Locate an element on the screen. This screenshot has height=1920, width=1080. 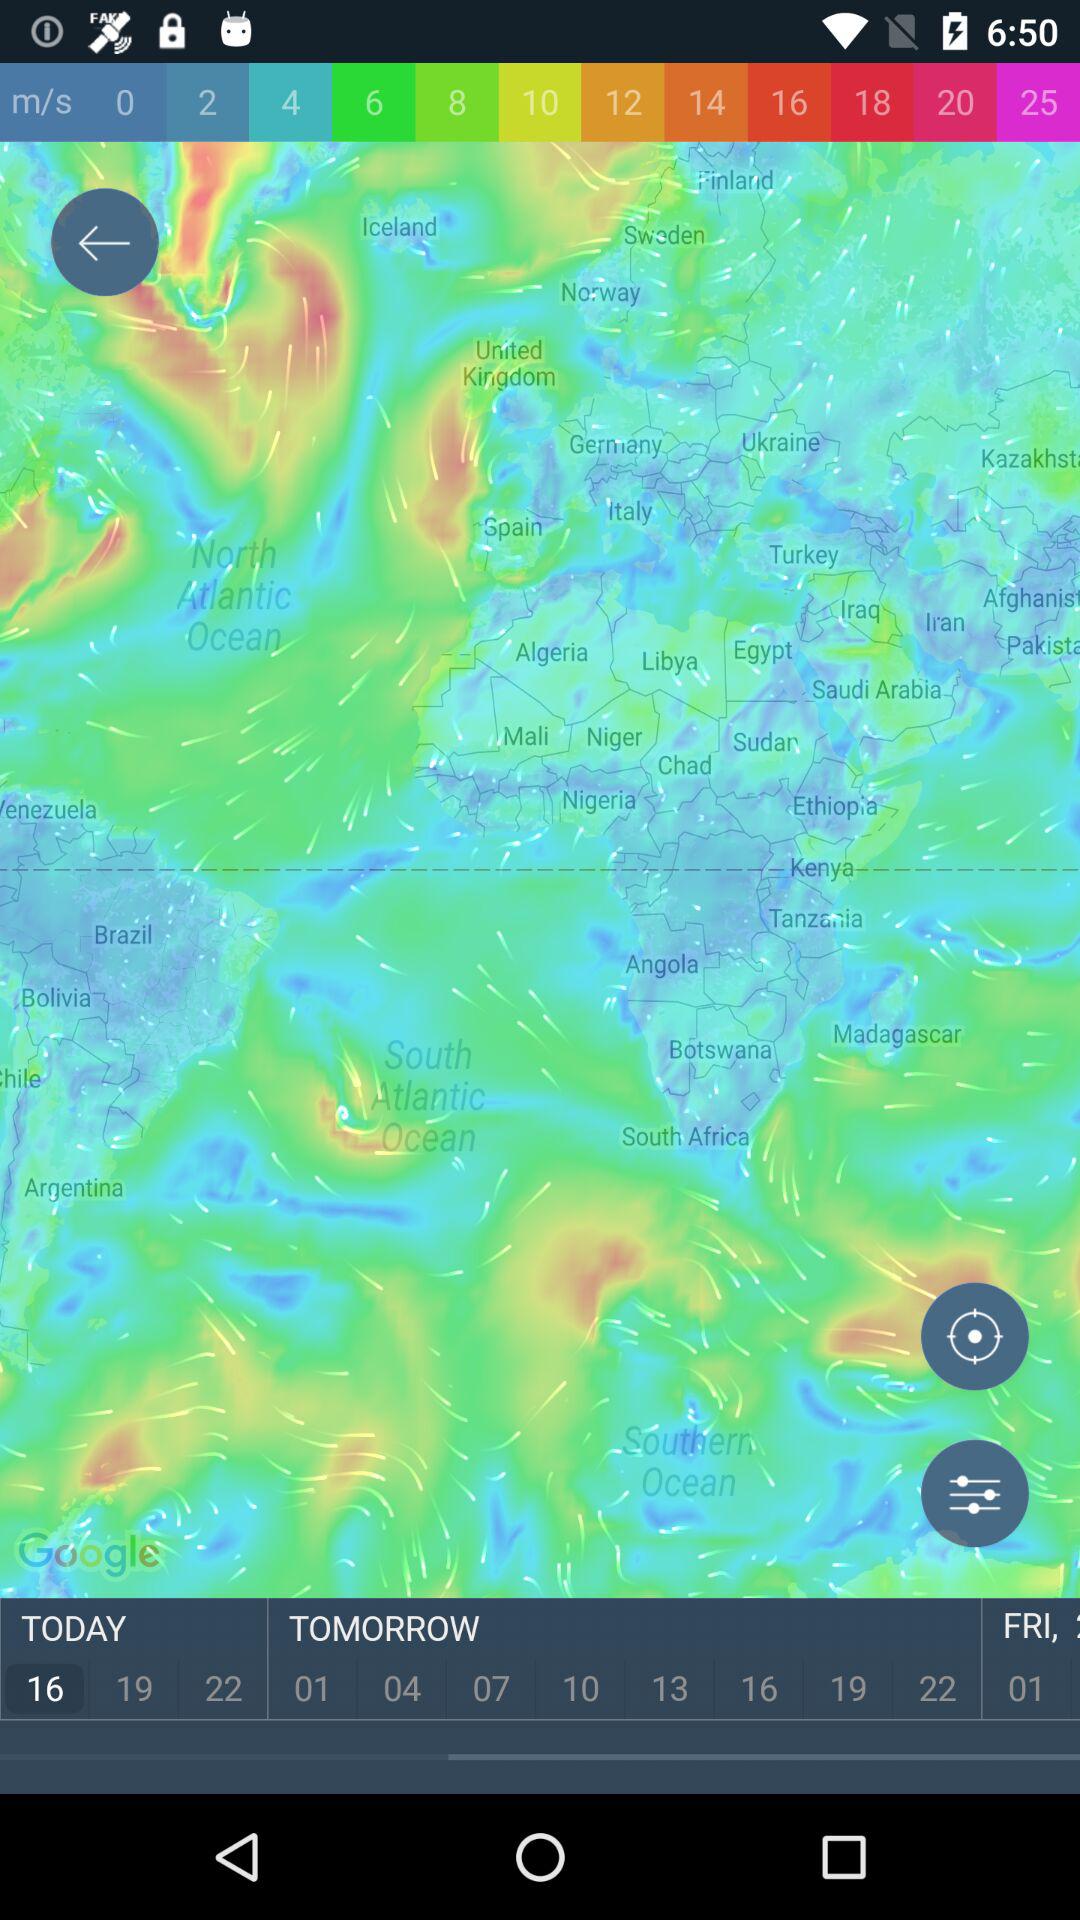
mabe bage is located at coordinates (975, 1341).